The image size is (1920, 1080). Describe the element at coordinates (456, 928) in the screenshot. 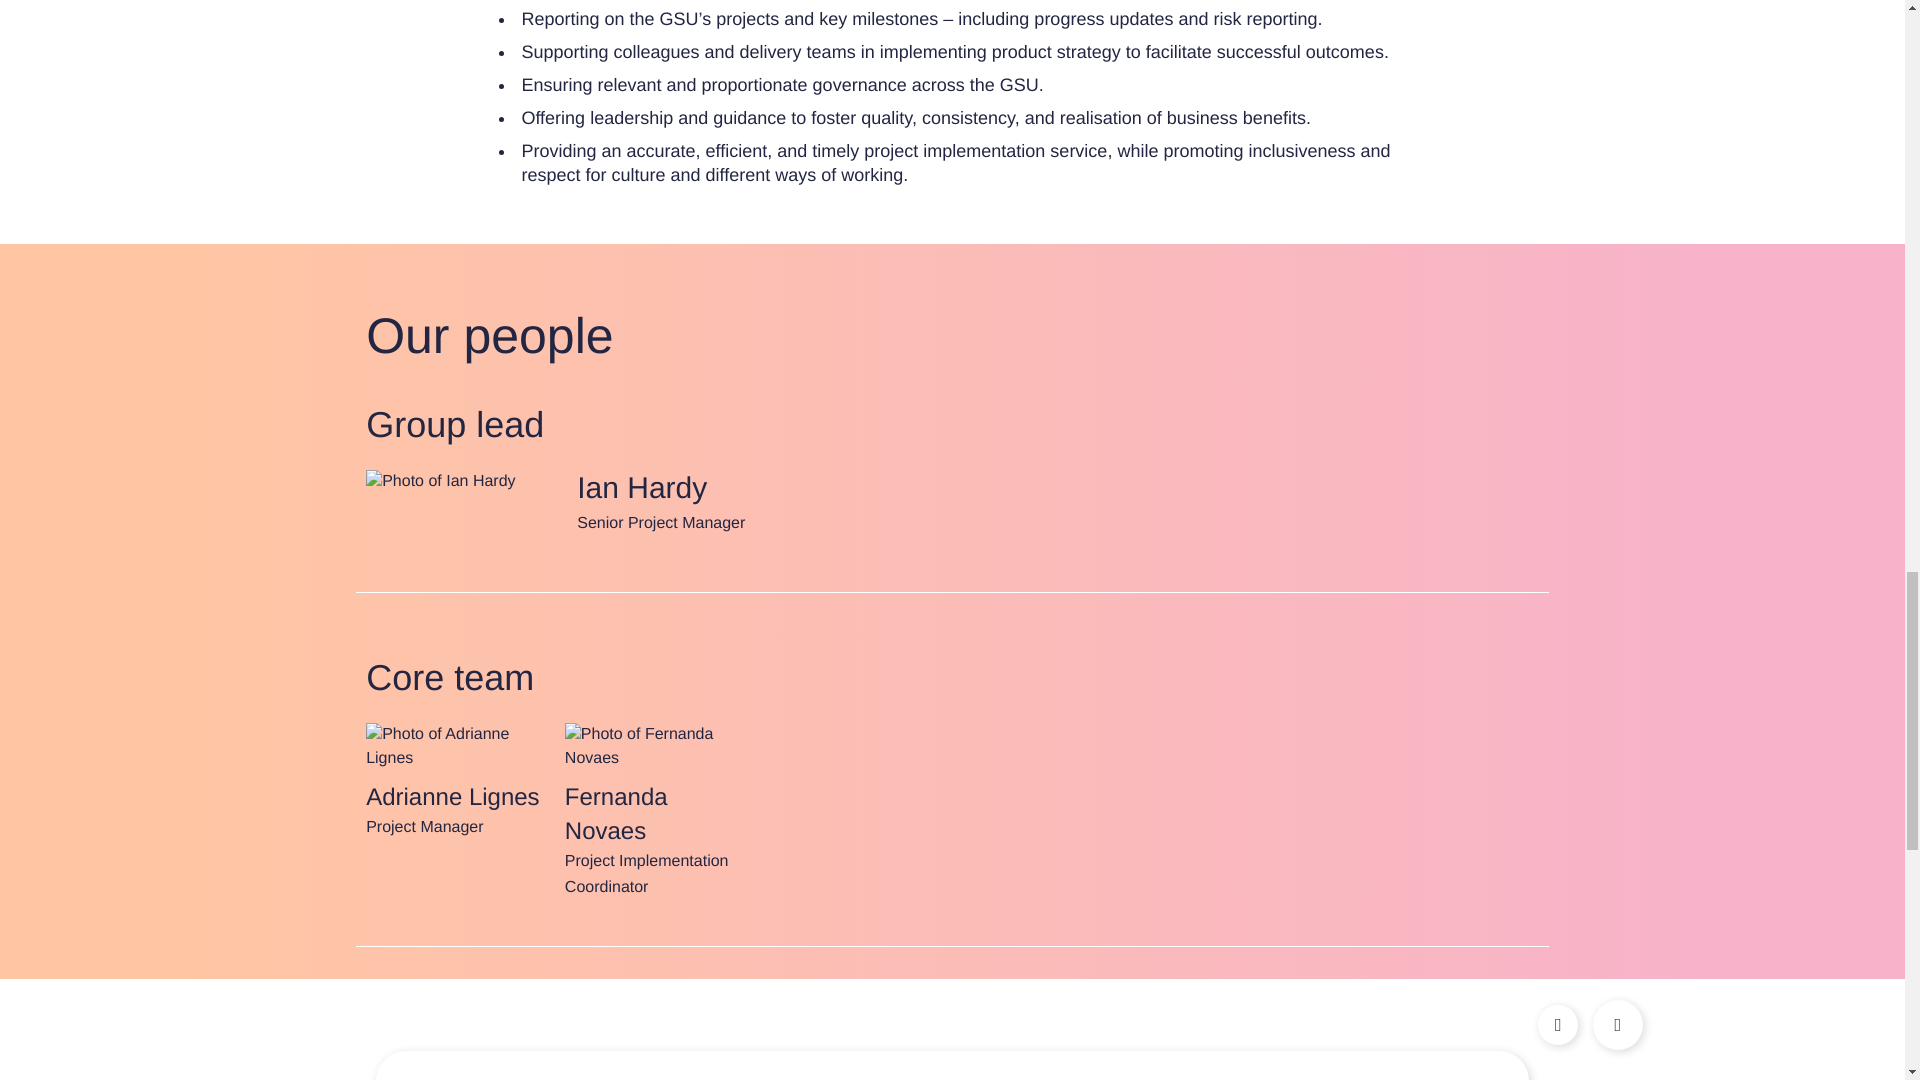

I see `Adrianne Lignes` at that location.